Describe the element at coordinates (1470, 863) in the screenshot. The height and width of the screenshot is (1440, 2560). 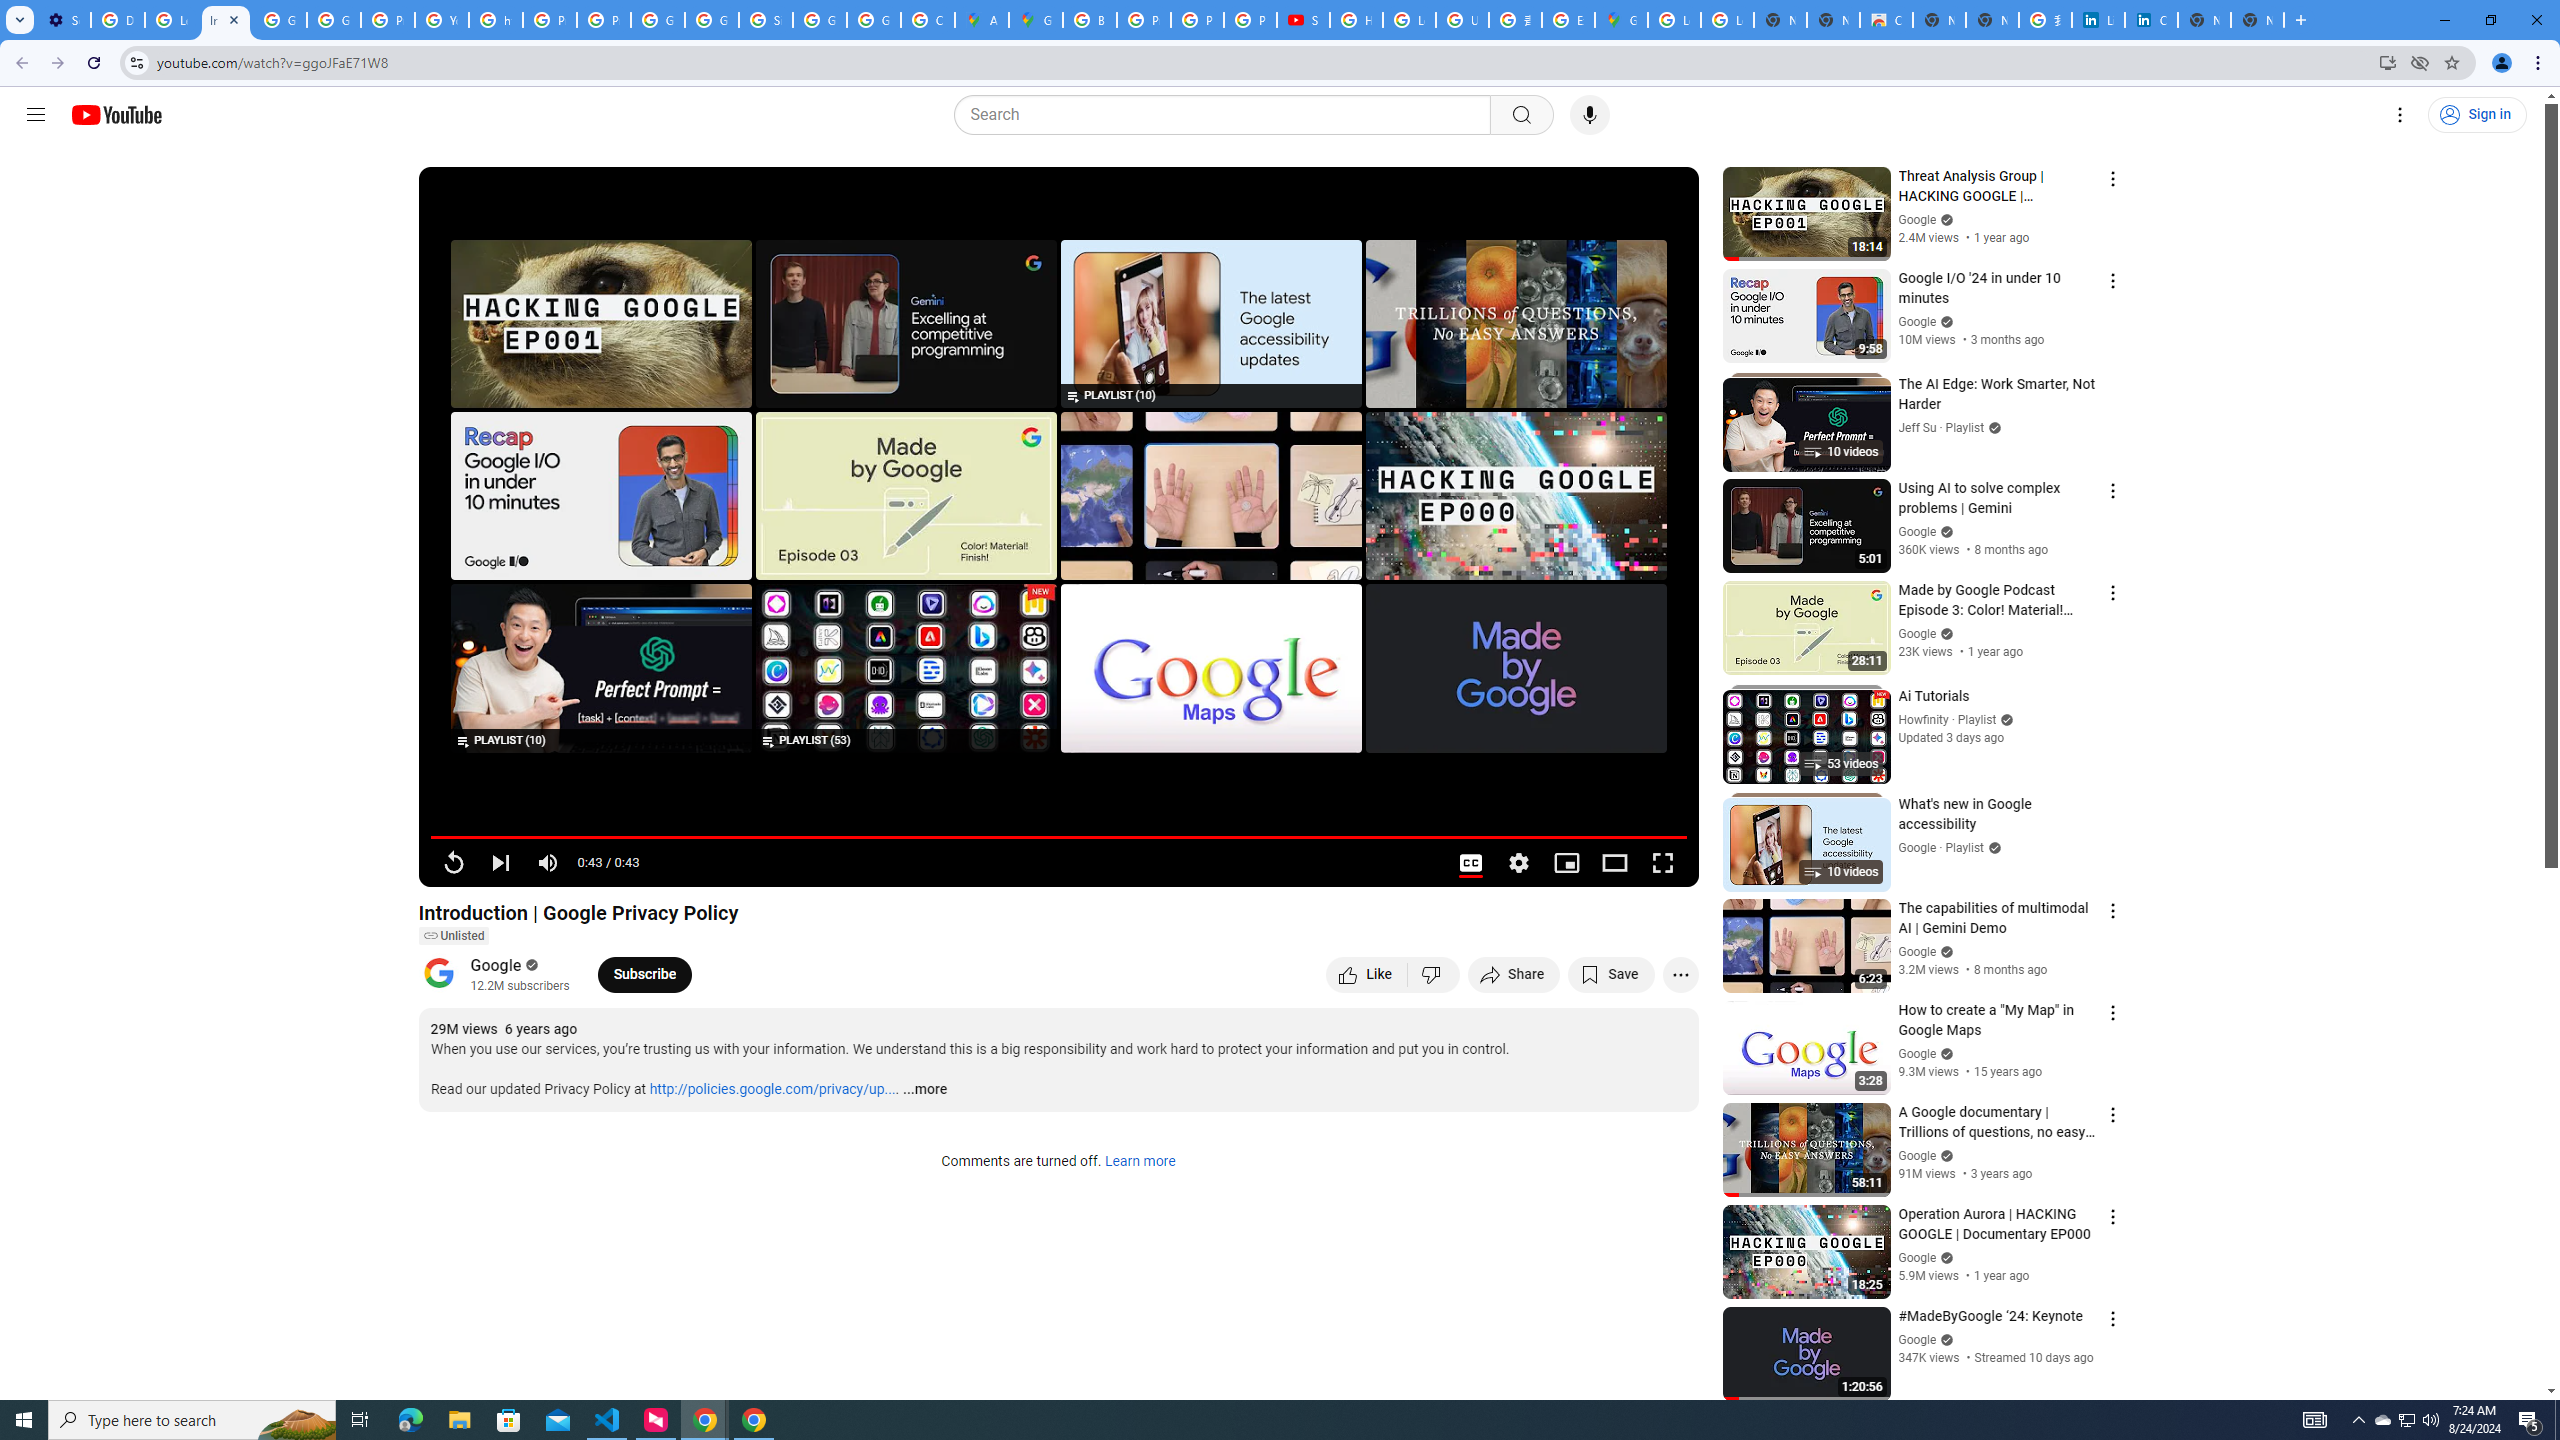
I see `Subtitles/closed captions unavailable` at that location.